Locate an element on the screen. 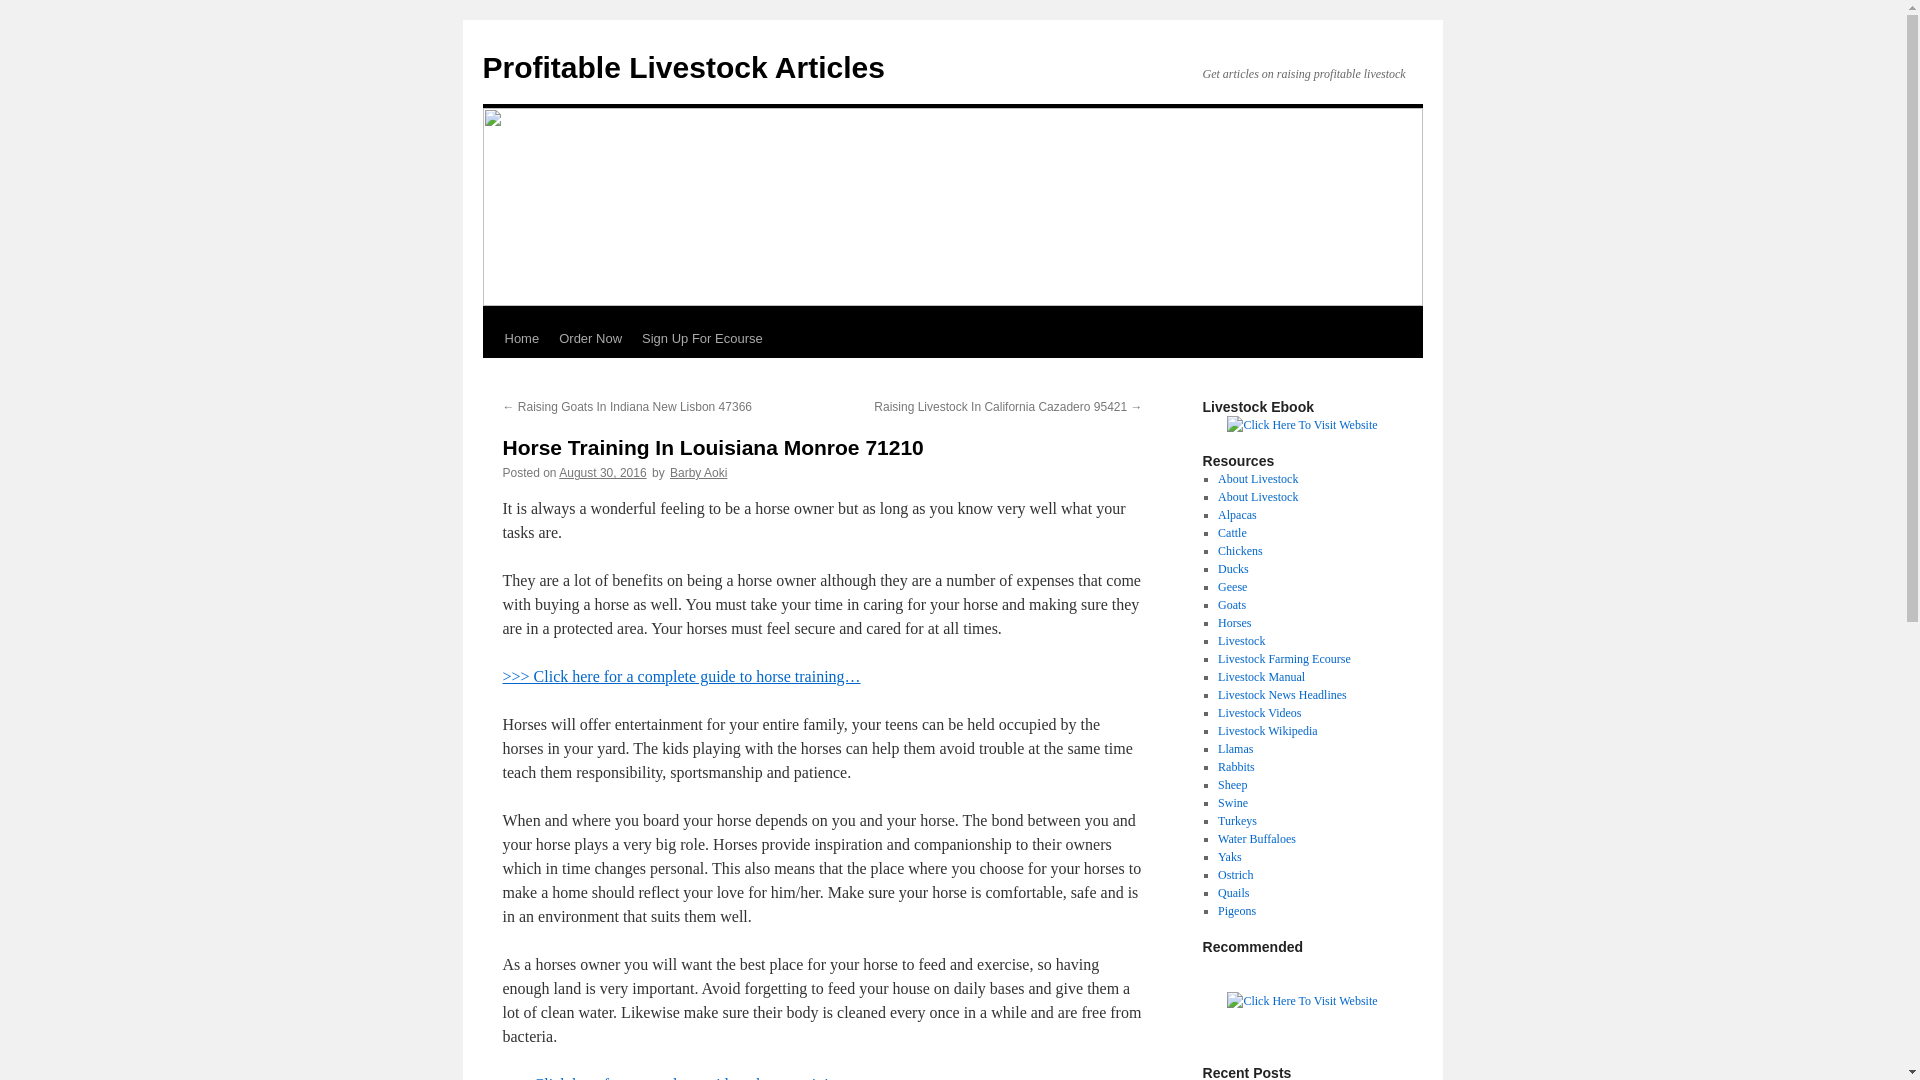 The width and height of the screenshot is (1920, 1080). Sign Up For Ecourse is located at coordinates (702, 338).